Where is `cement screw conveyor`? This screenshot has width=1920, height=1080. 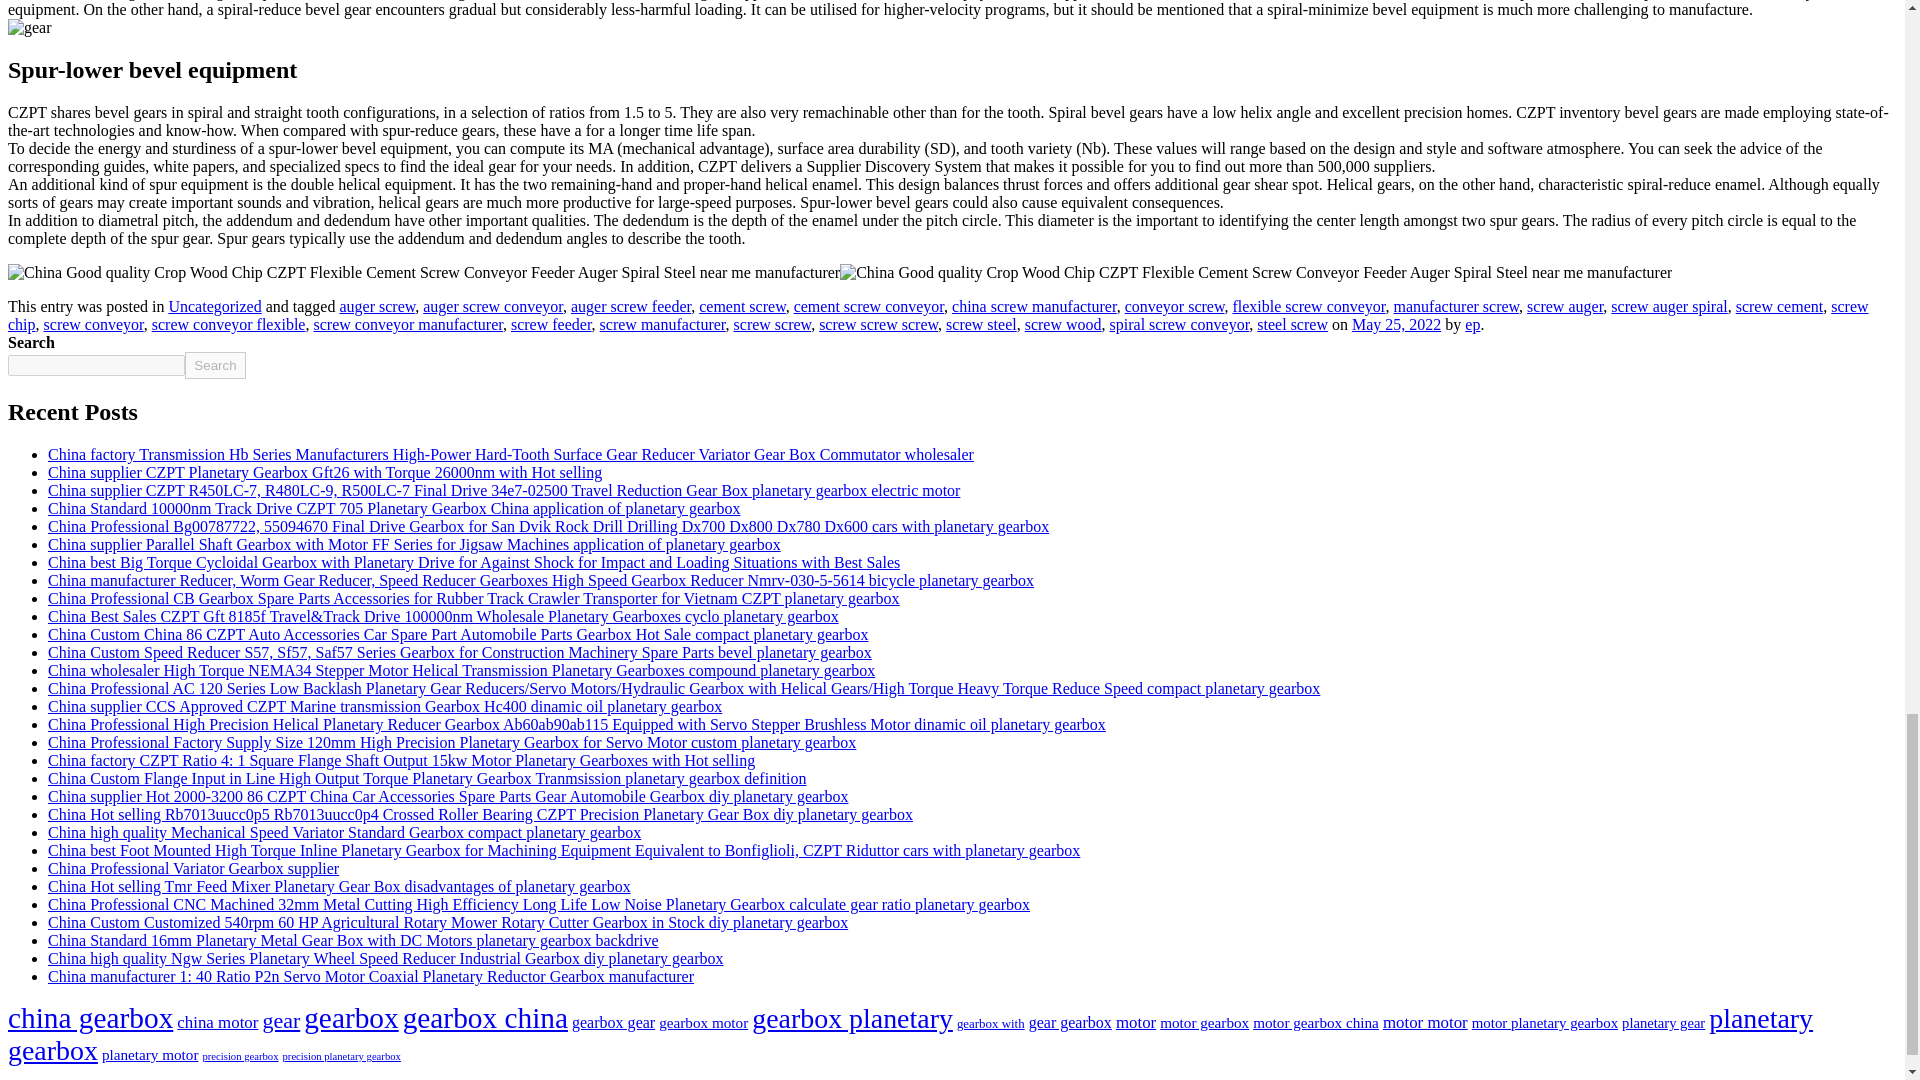
cement screw conveyor is located at coordinates (869, 306).